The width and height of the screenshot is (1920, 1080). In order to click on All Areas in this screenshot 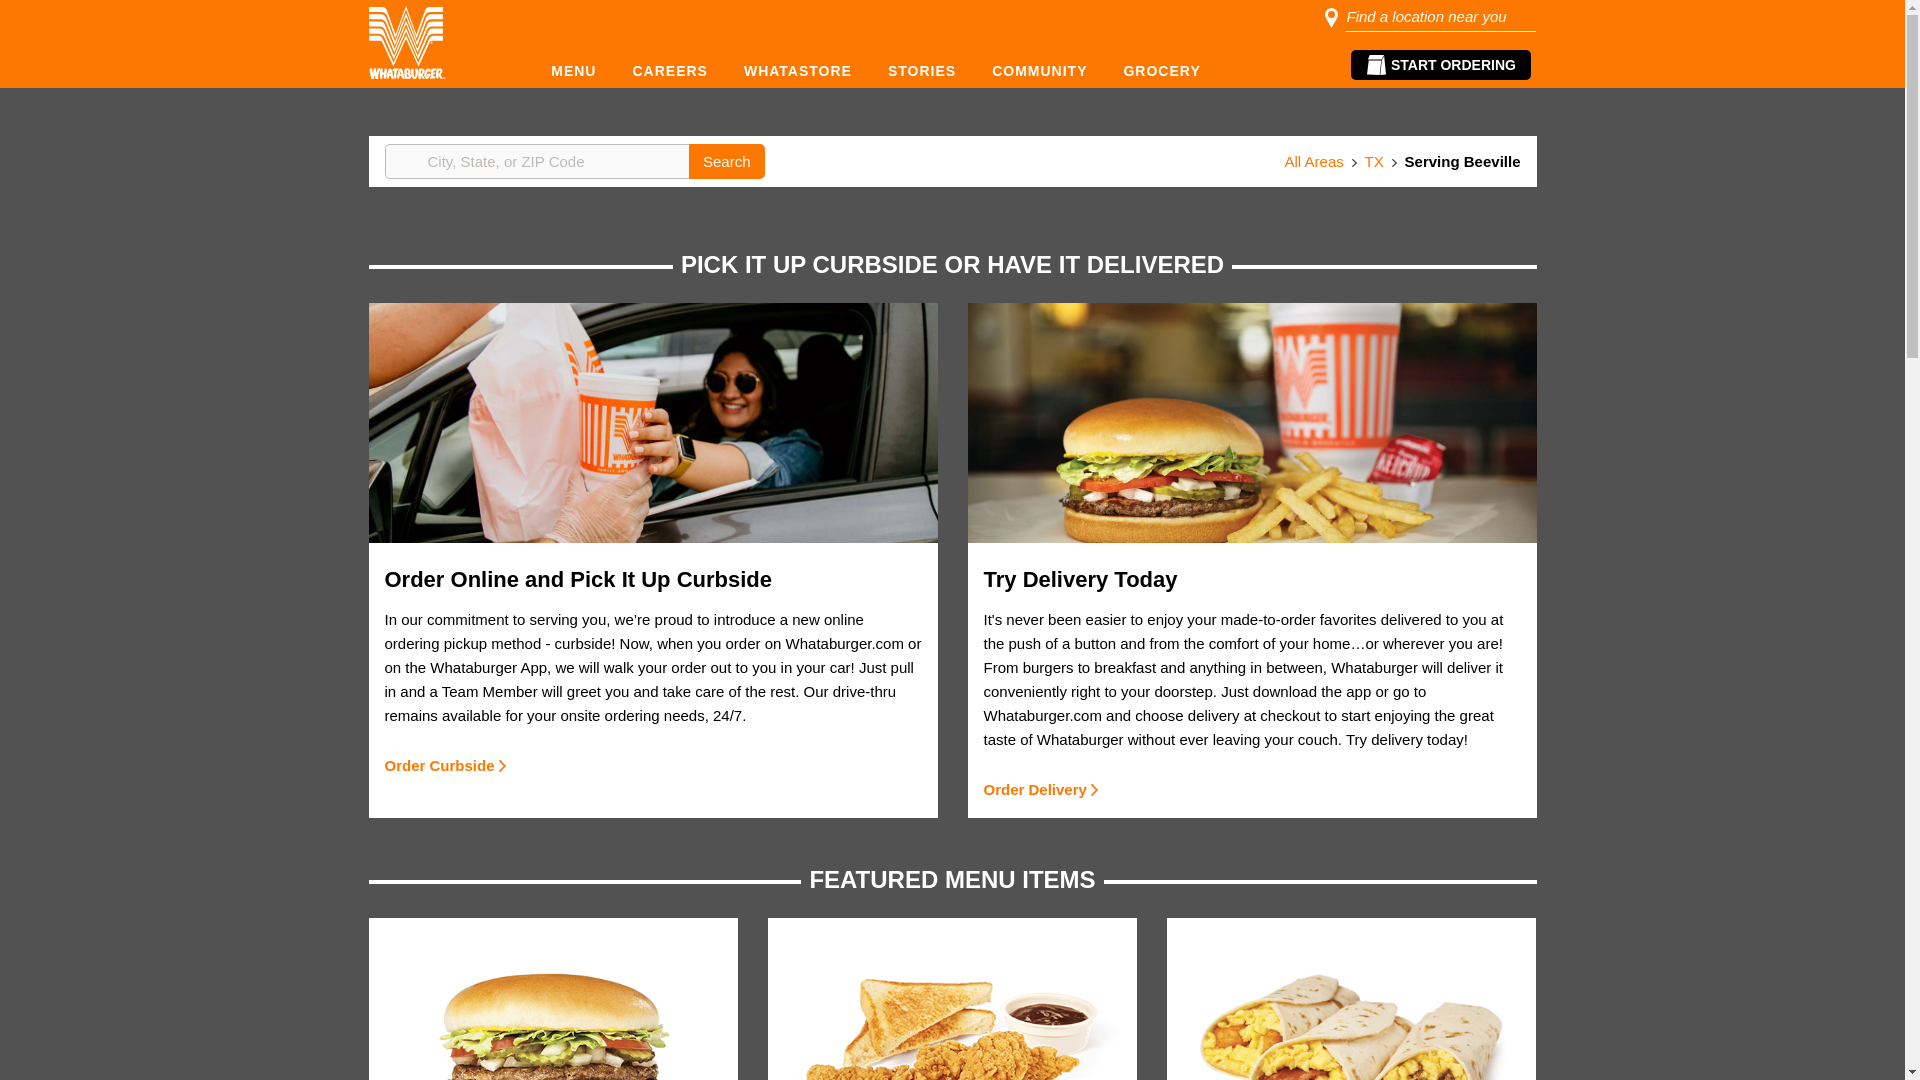, I will do `click(1314, 160)`.